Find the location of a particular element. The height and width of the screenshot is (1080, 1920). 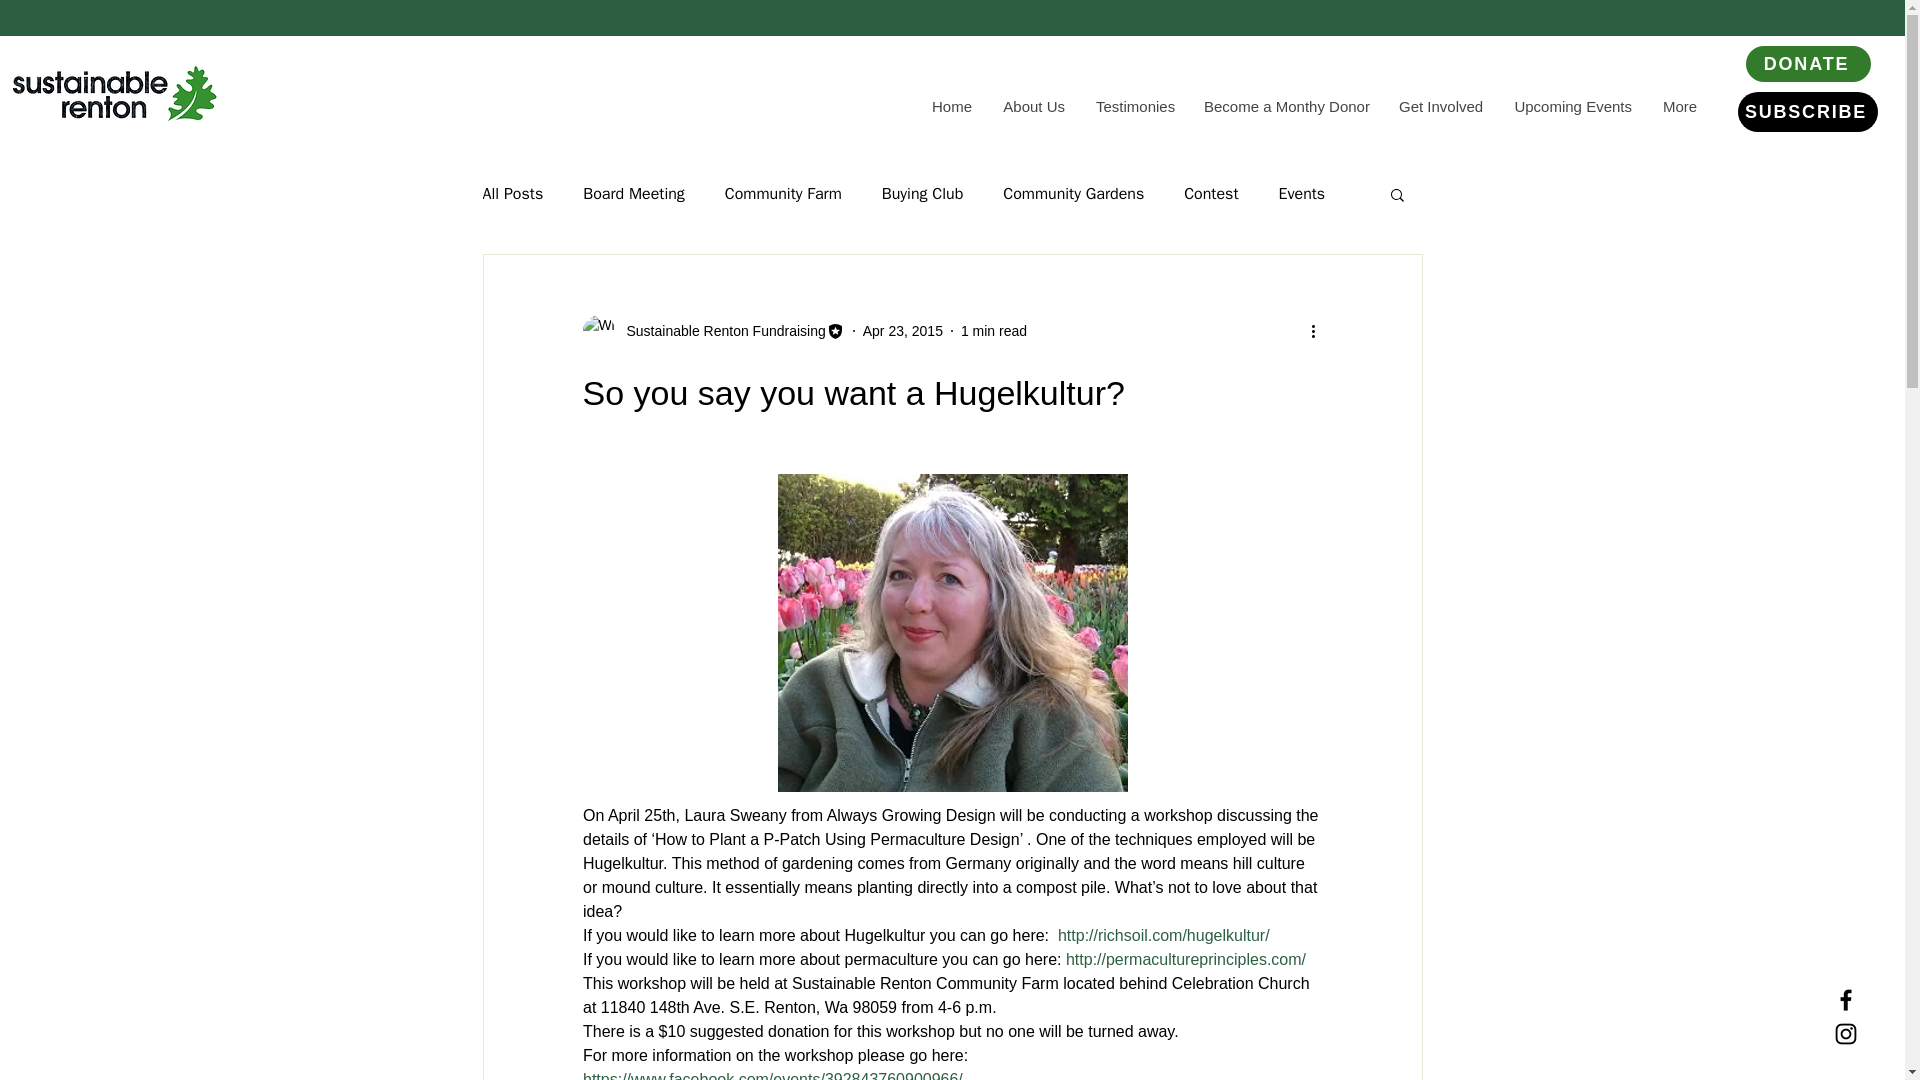

SUBSCRIBE is located at coordinates (1807, 111).